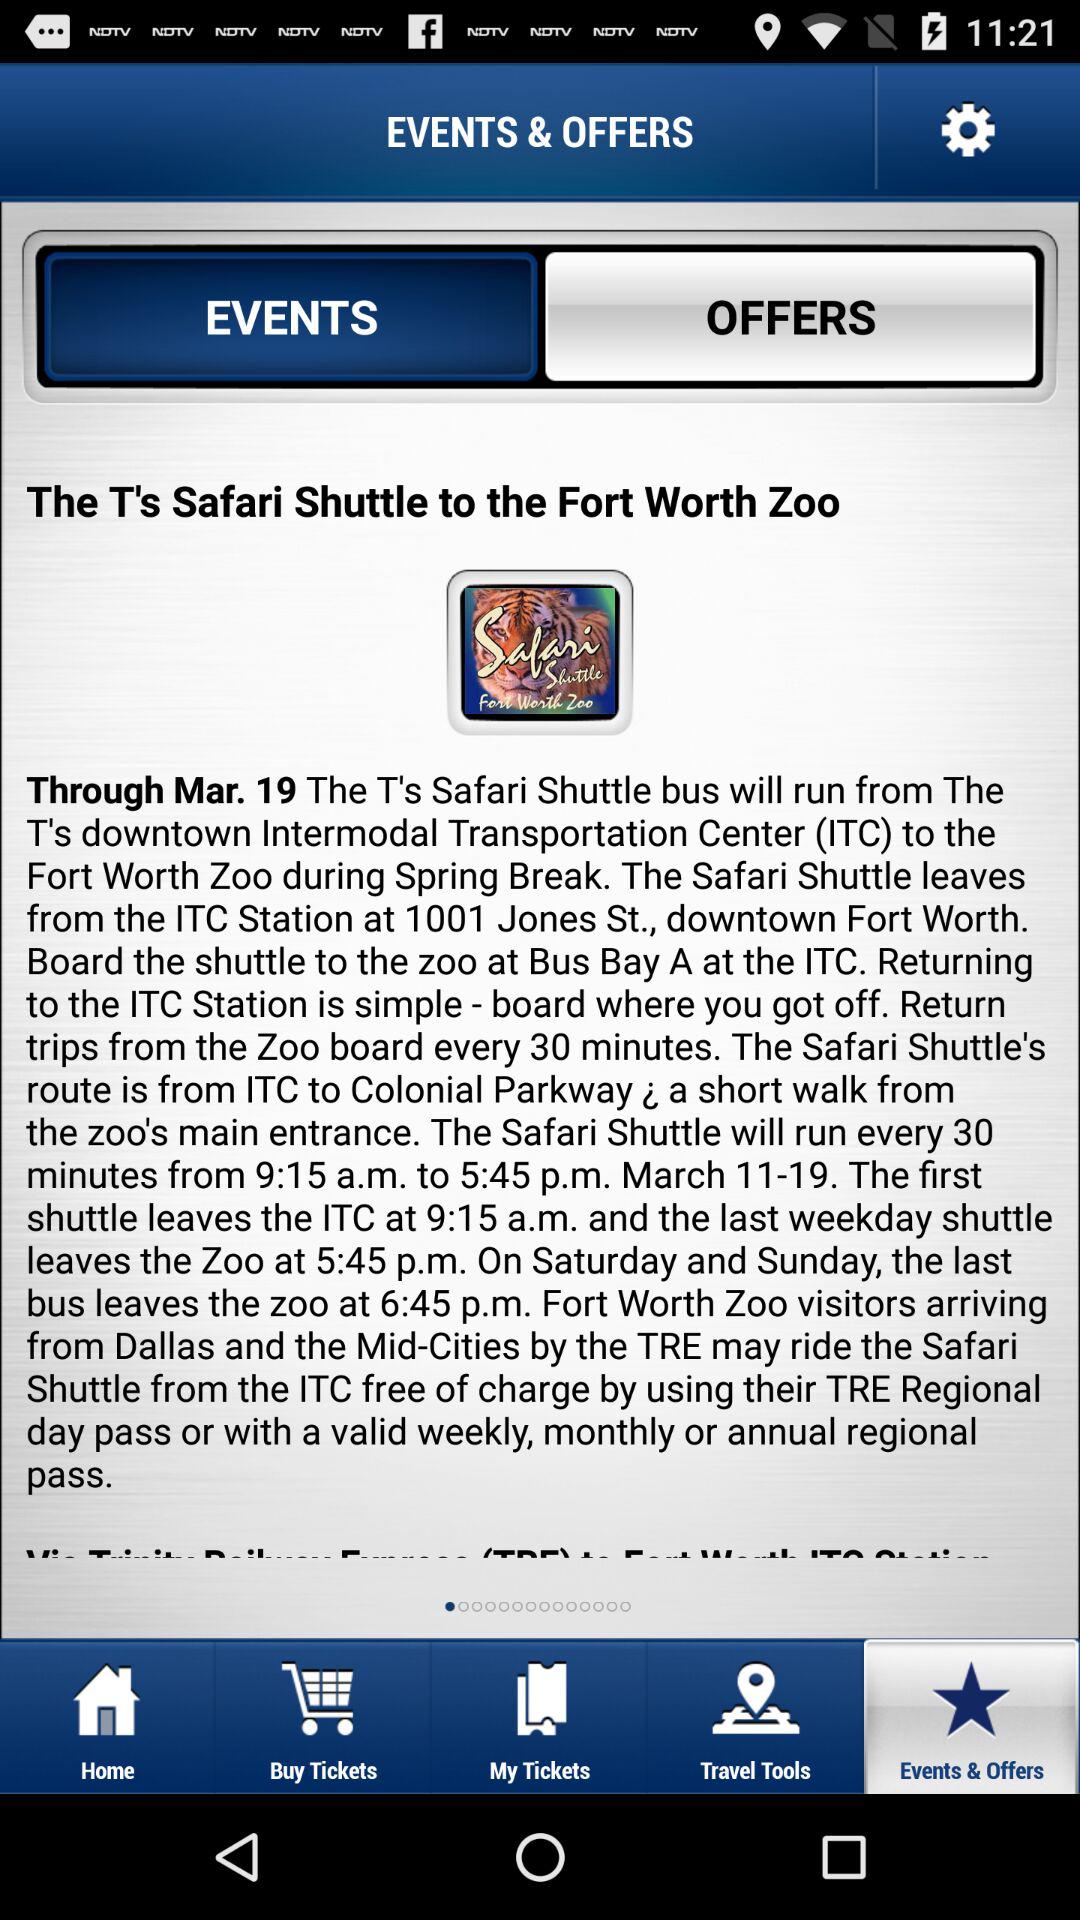  What do you see at coordinates (966, 130) in the screenshot?
I see `settings` at bounding box center [966, 130].